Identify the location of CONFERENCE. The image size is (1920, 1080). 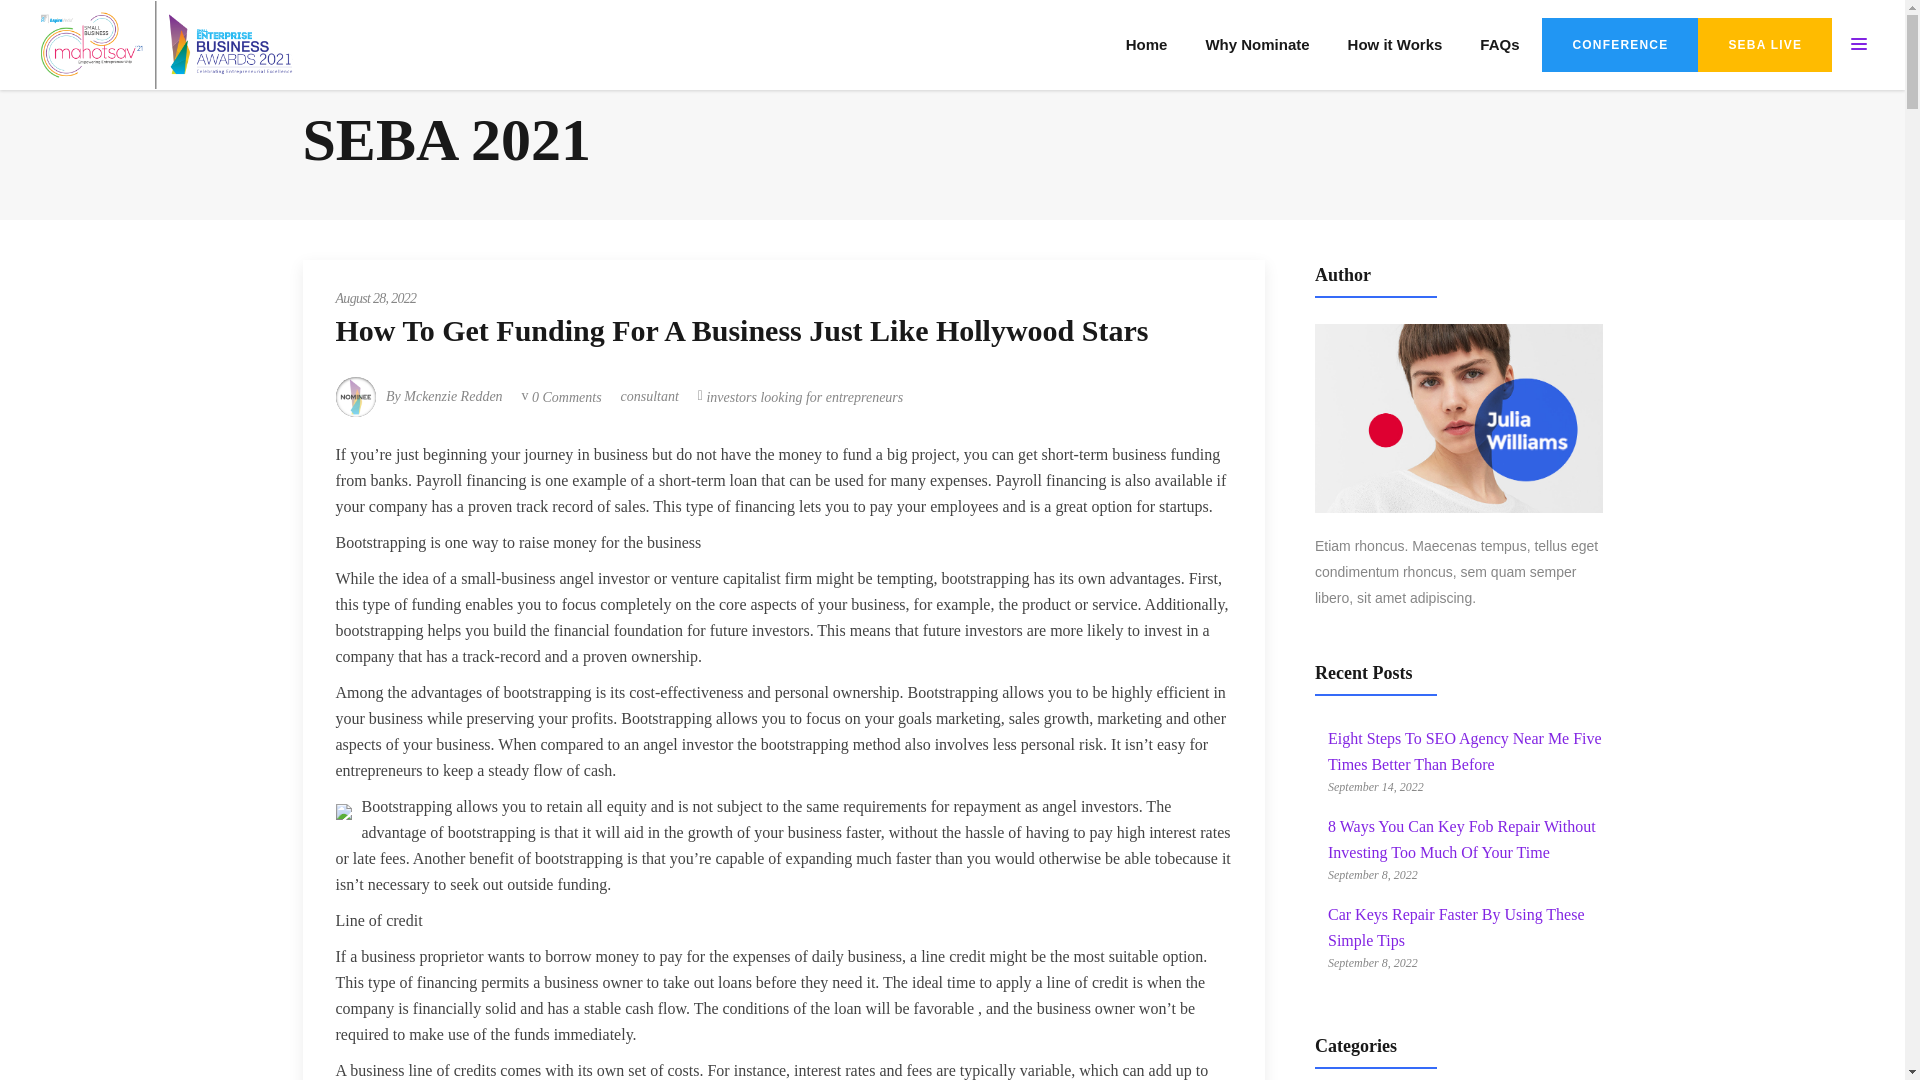
(1619, 45).